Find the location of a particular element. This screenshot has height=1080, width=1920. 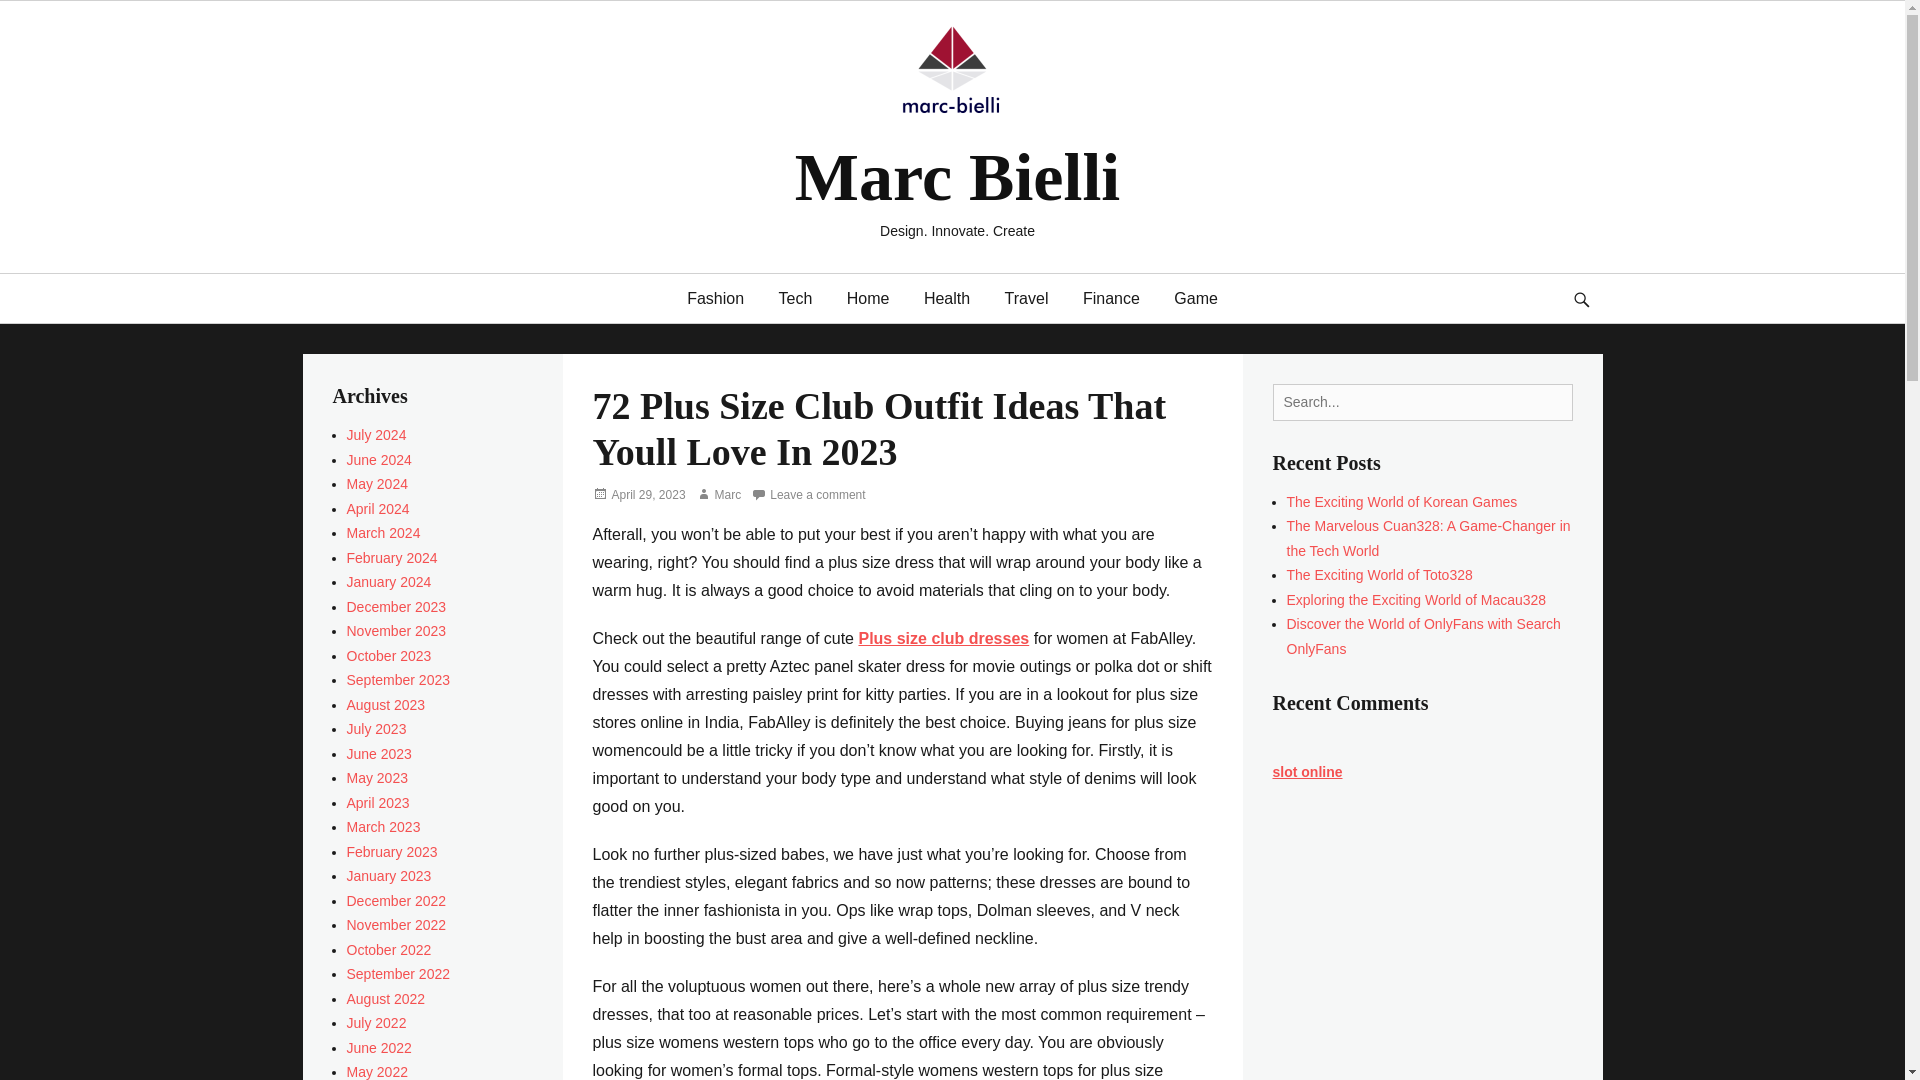

Plus size club dresses is located at coordinates (944, 638).